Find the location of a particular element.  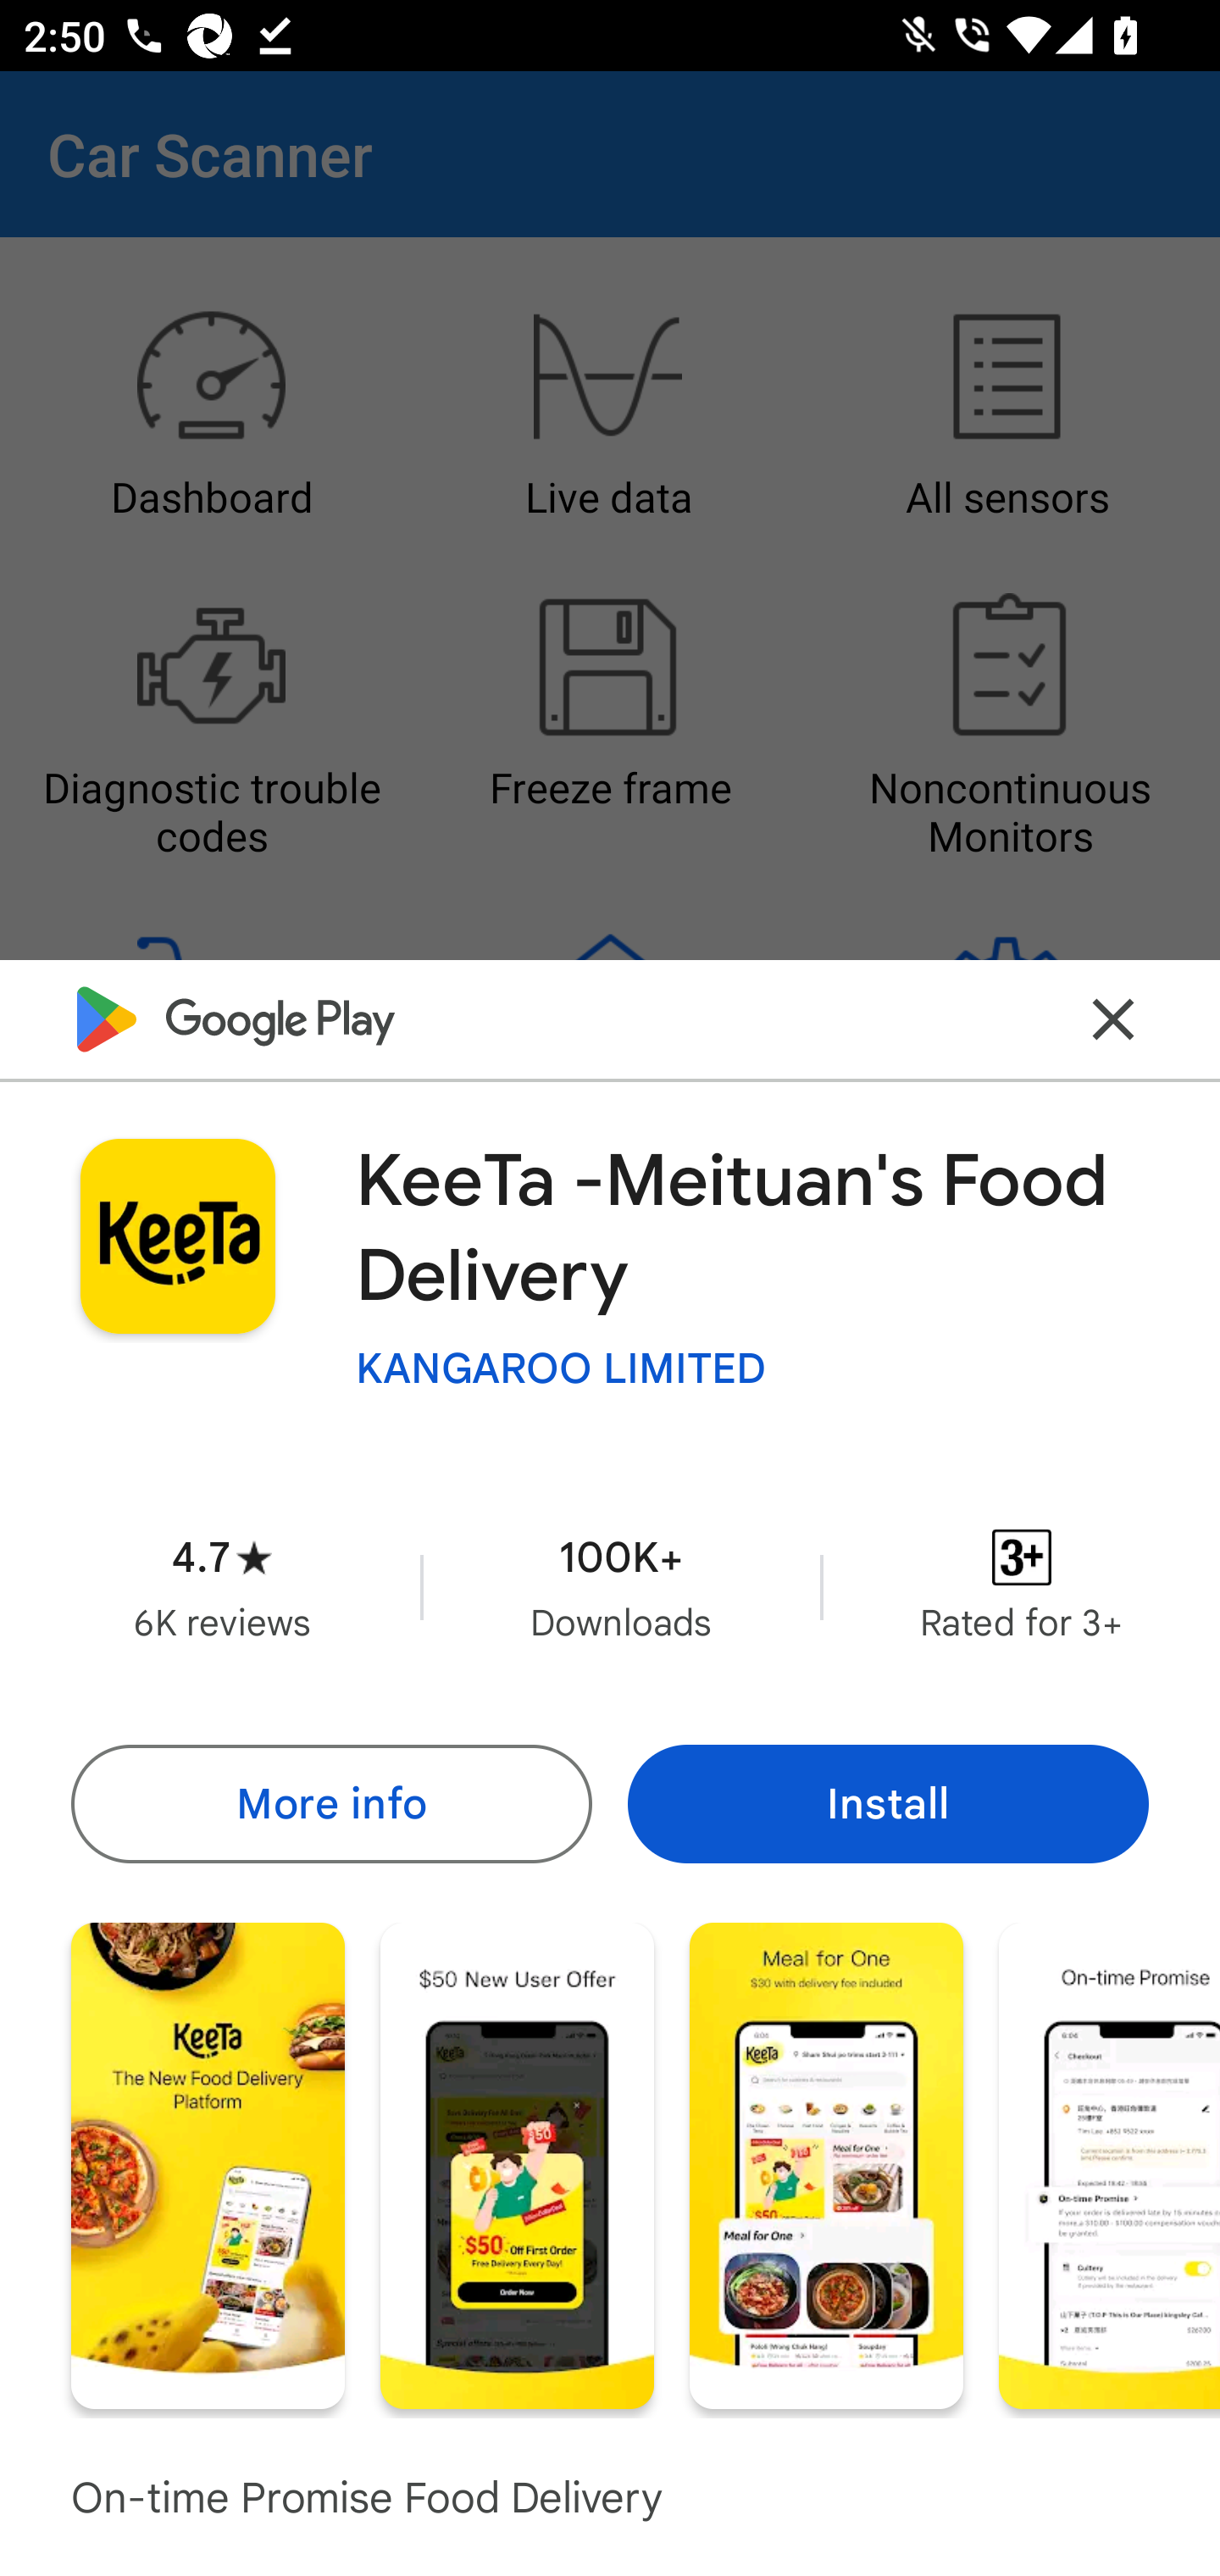

KANGAROO LIMITED is located at coordinates (561, 1368).